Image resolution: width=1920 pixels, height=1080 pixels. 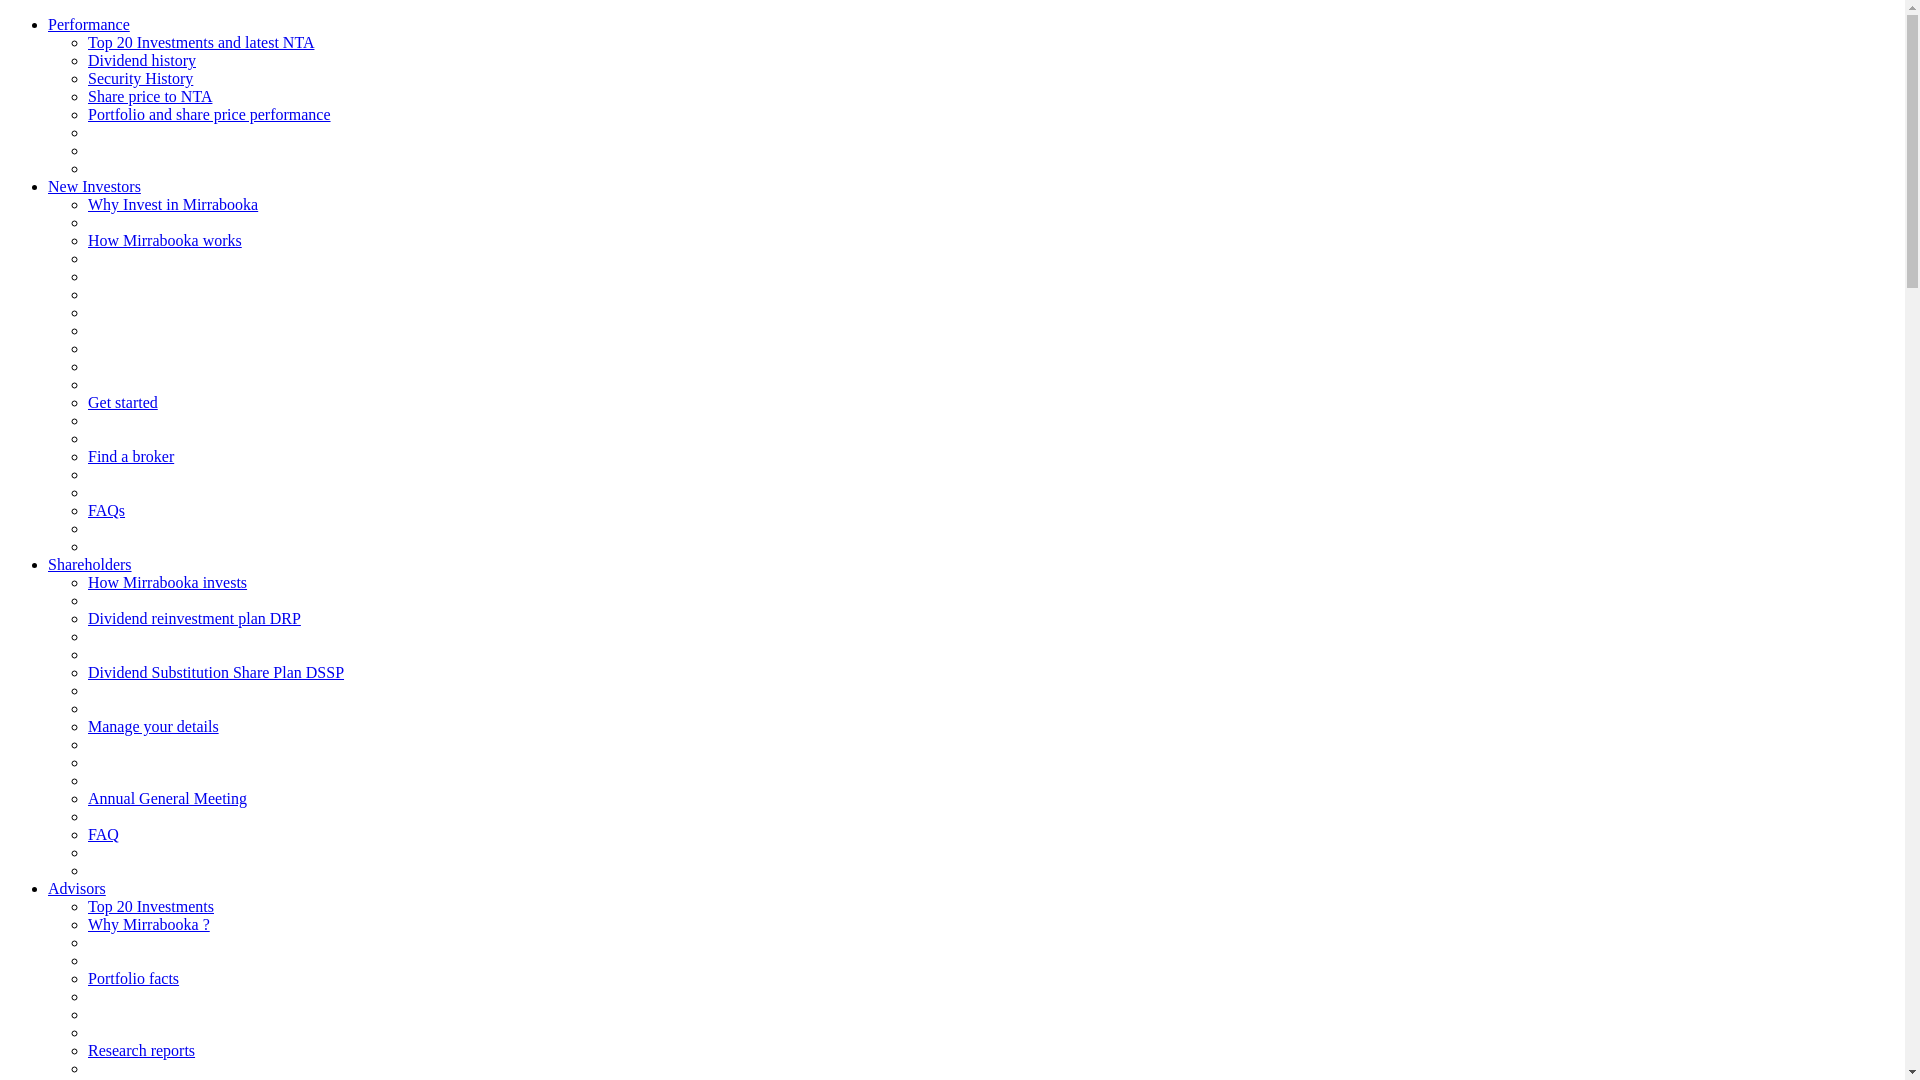 What do you see at coordinates (140, 78) in the screenshot?
I see `Security History` at bounding box center [140, 78].